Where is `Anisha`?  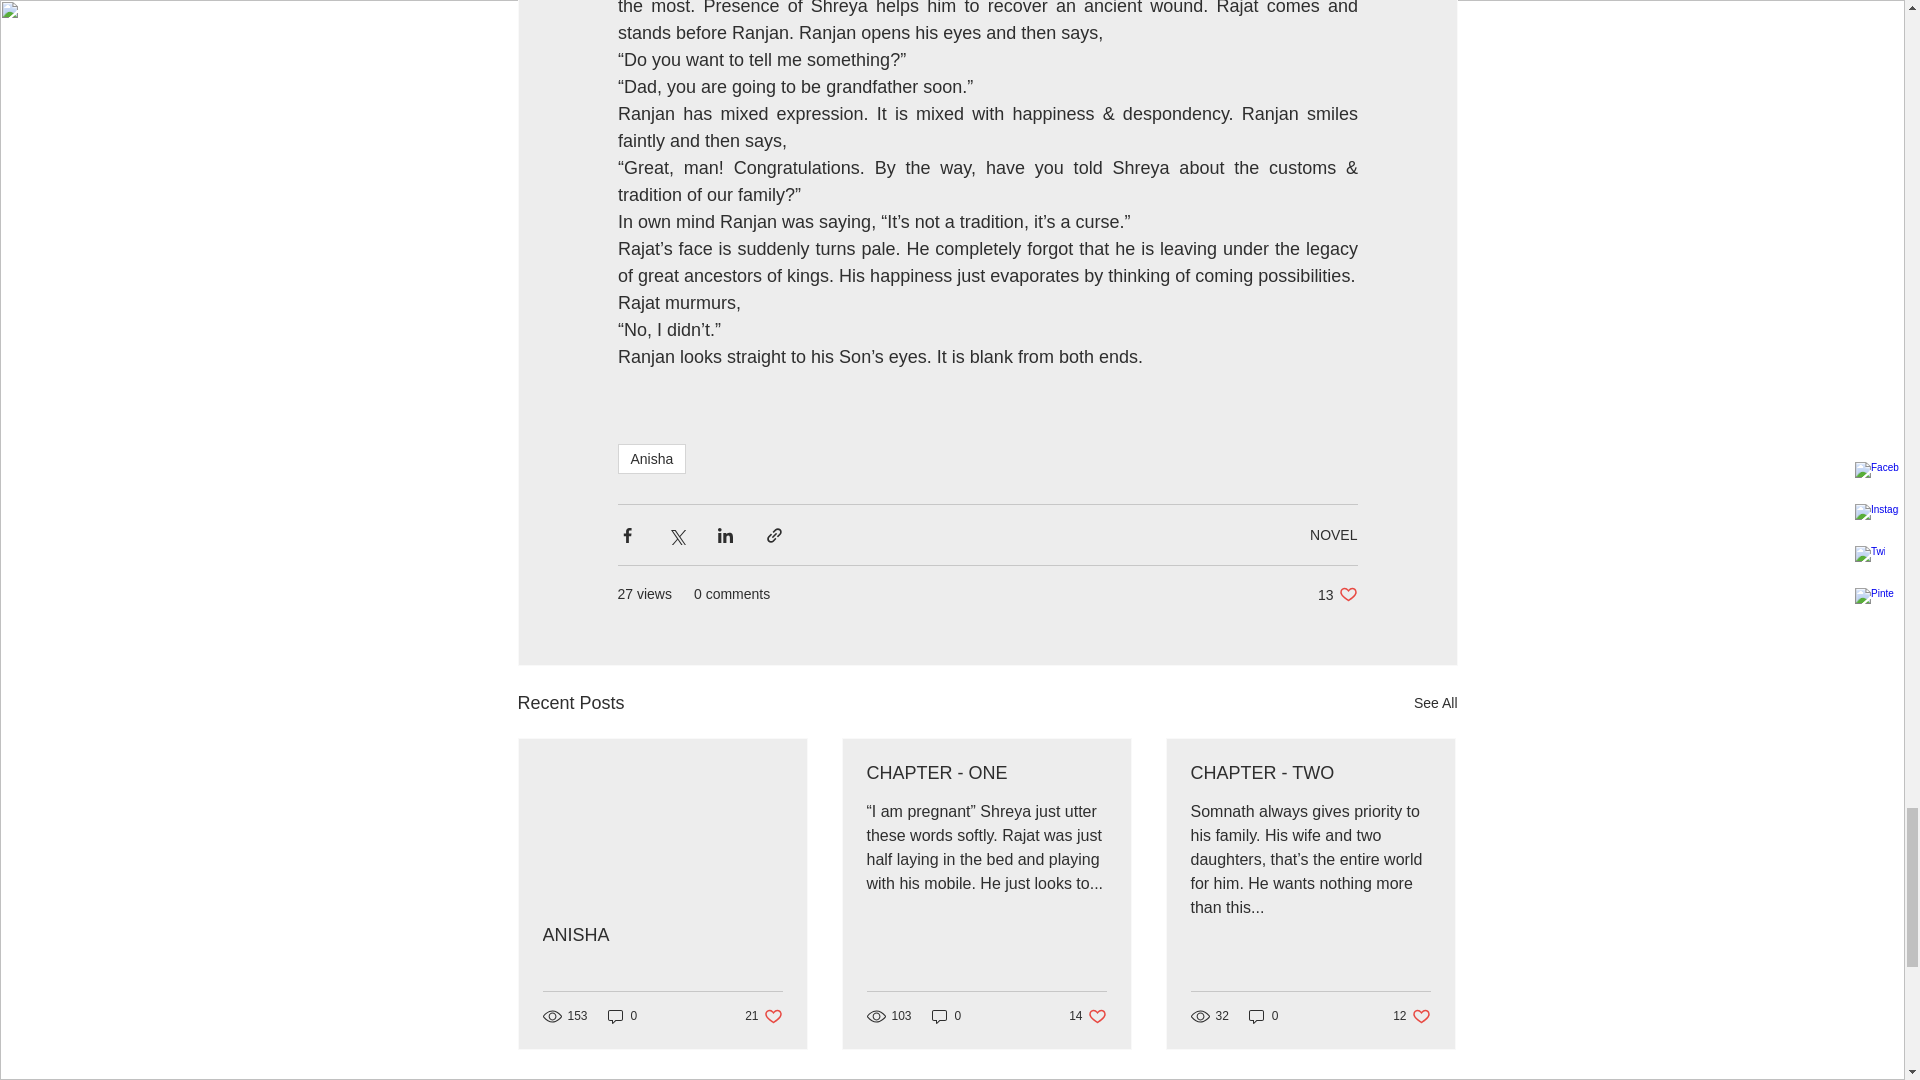
Anisha is located at coordinates (985, 773).